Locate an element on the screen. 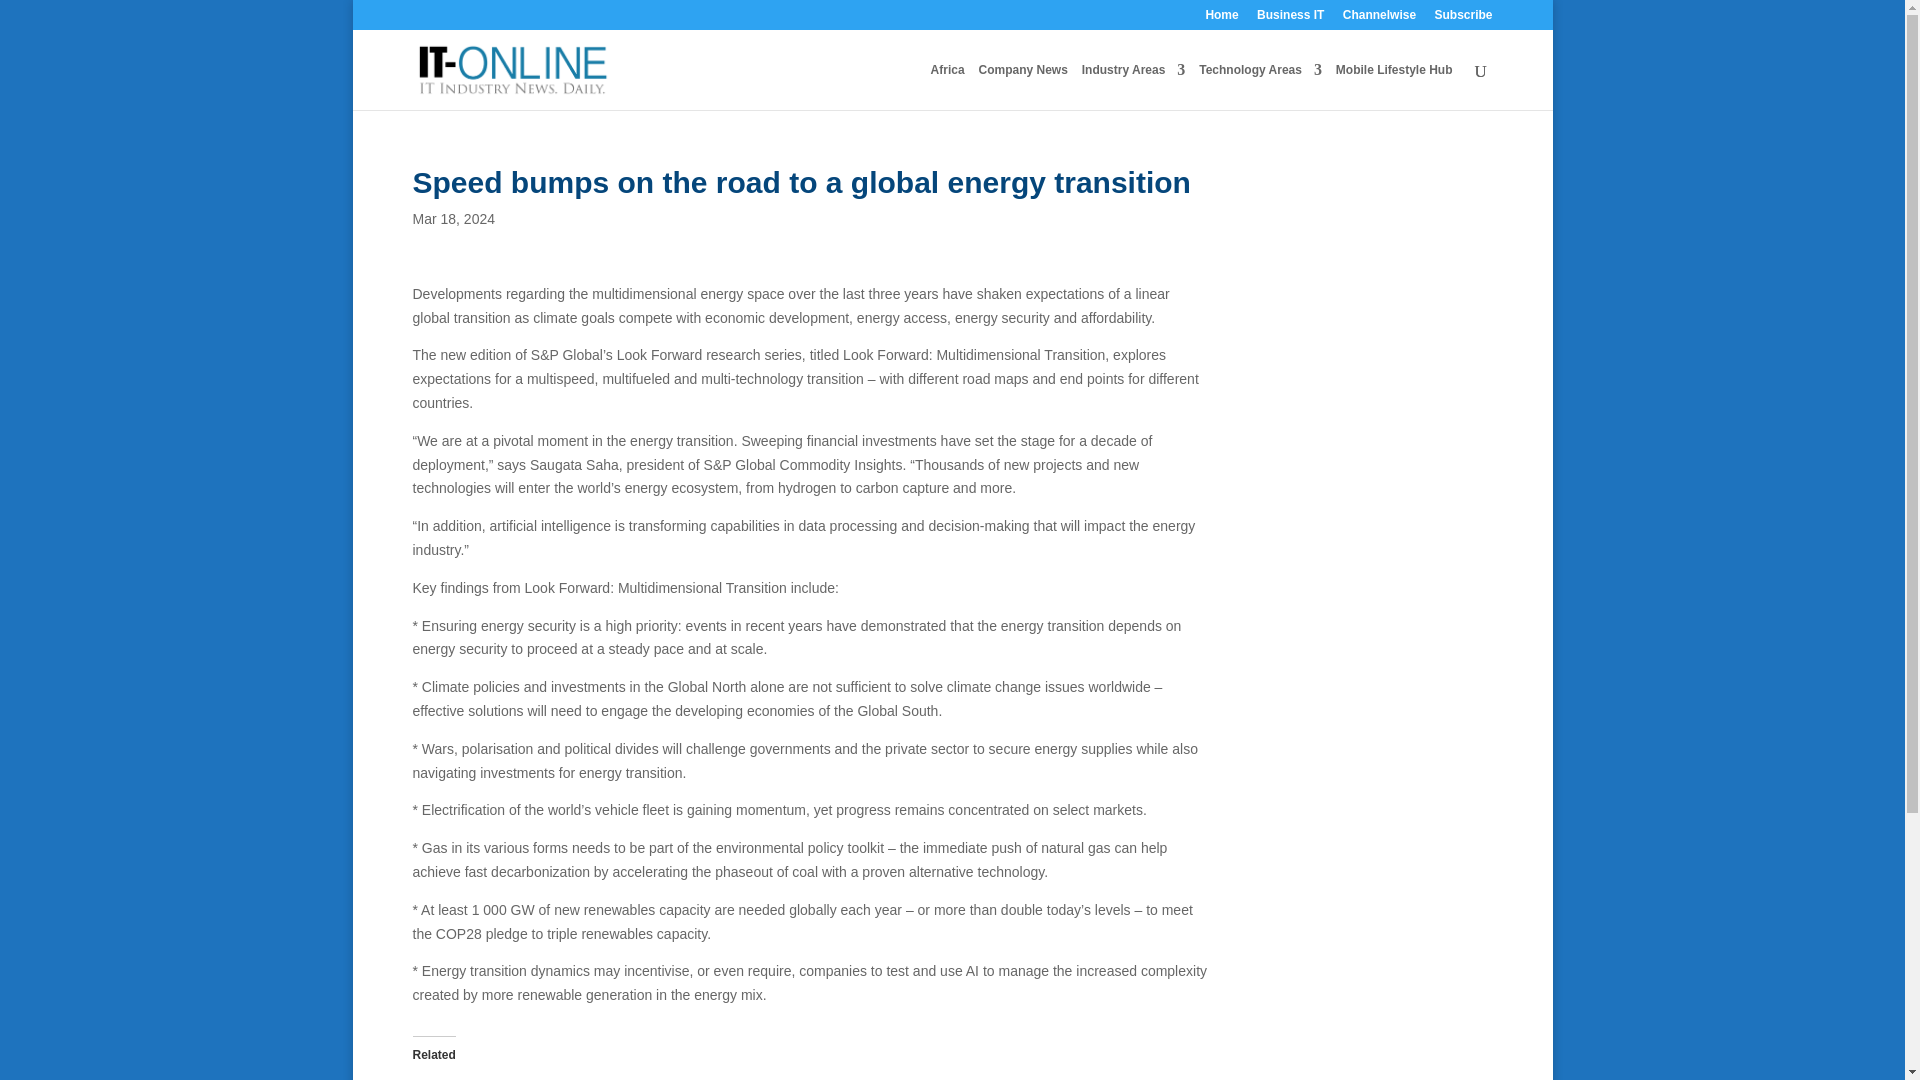 The height and width of the screenshot is (1080, 1920). Channelwise is located at coordinates (1379, 19).